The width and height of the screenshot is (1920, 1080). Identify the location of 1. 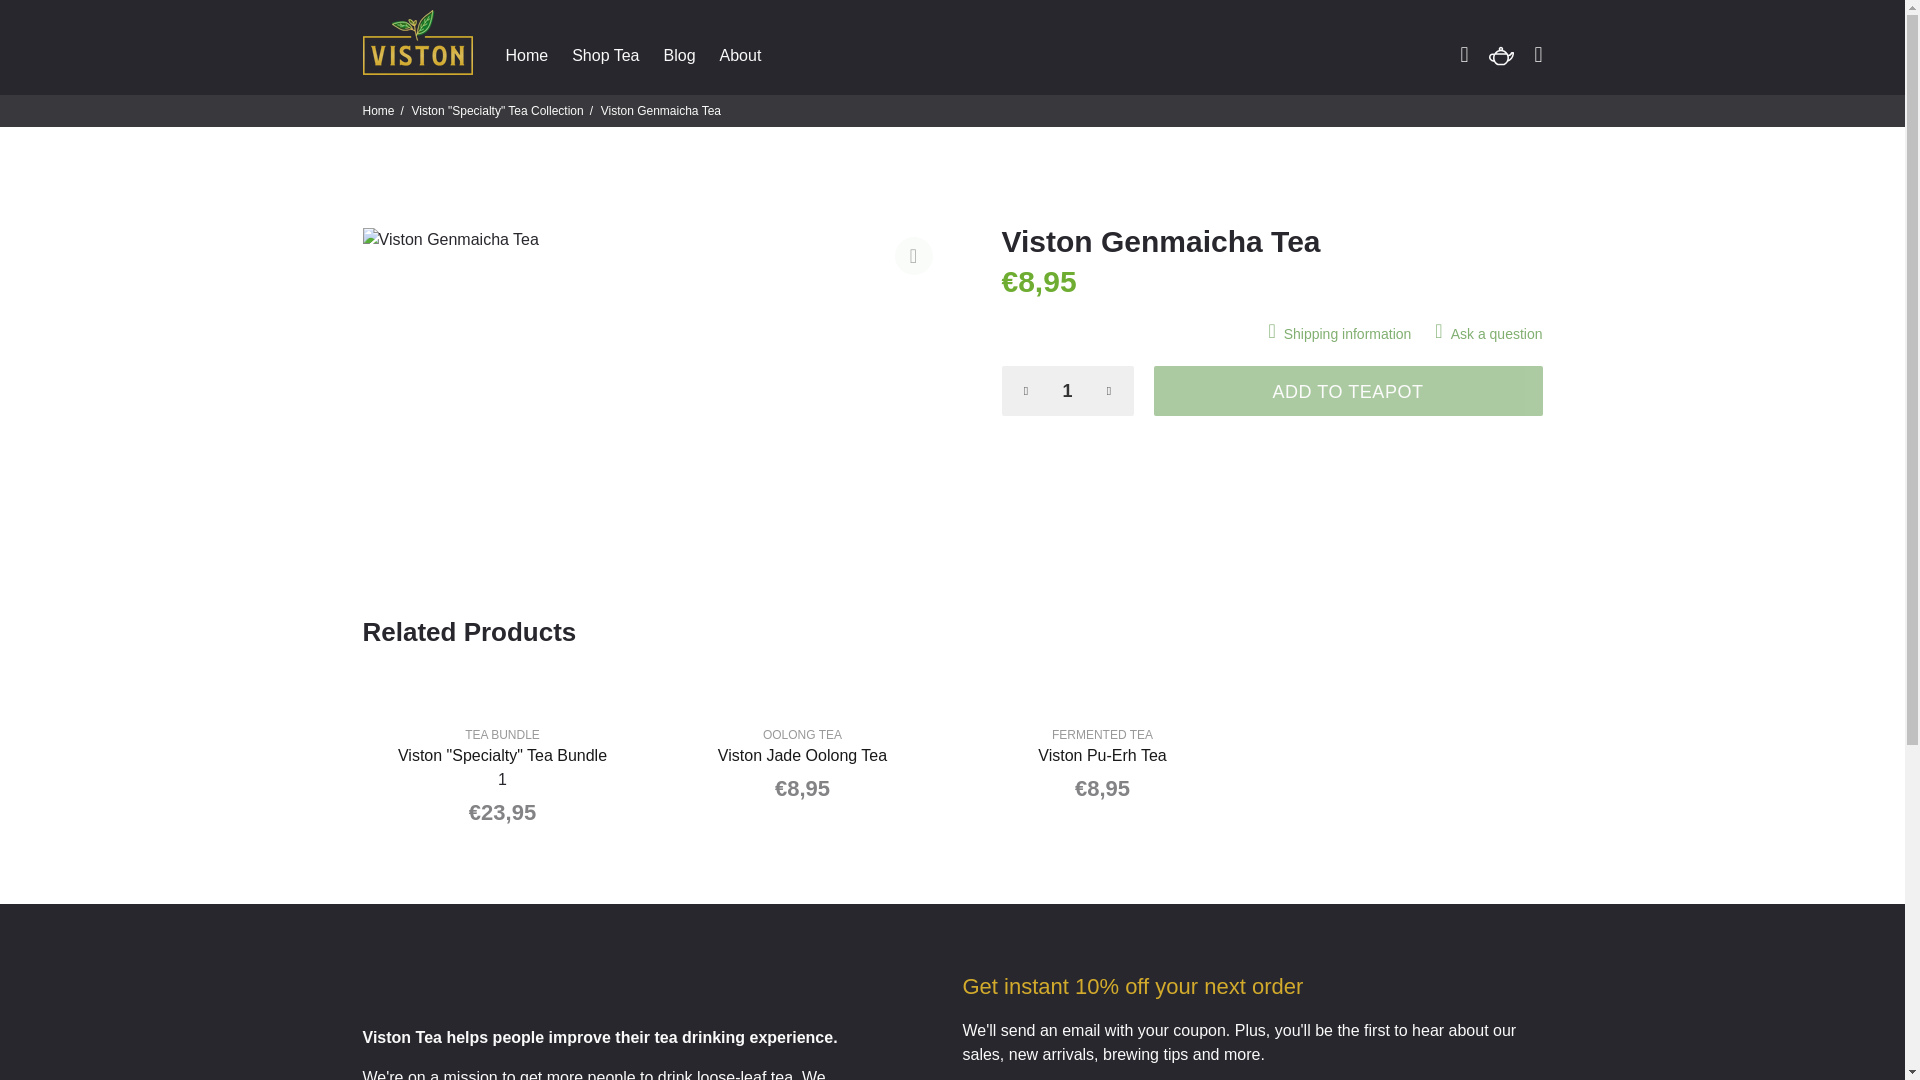
(1068, 390).